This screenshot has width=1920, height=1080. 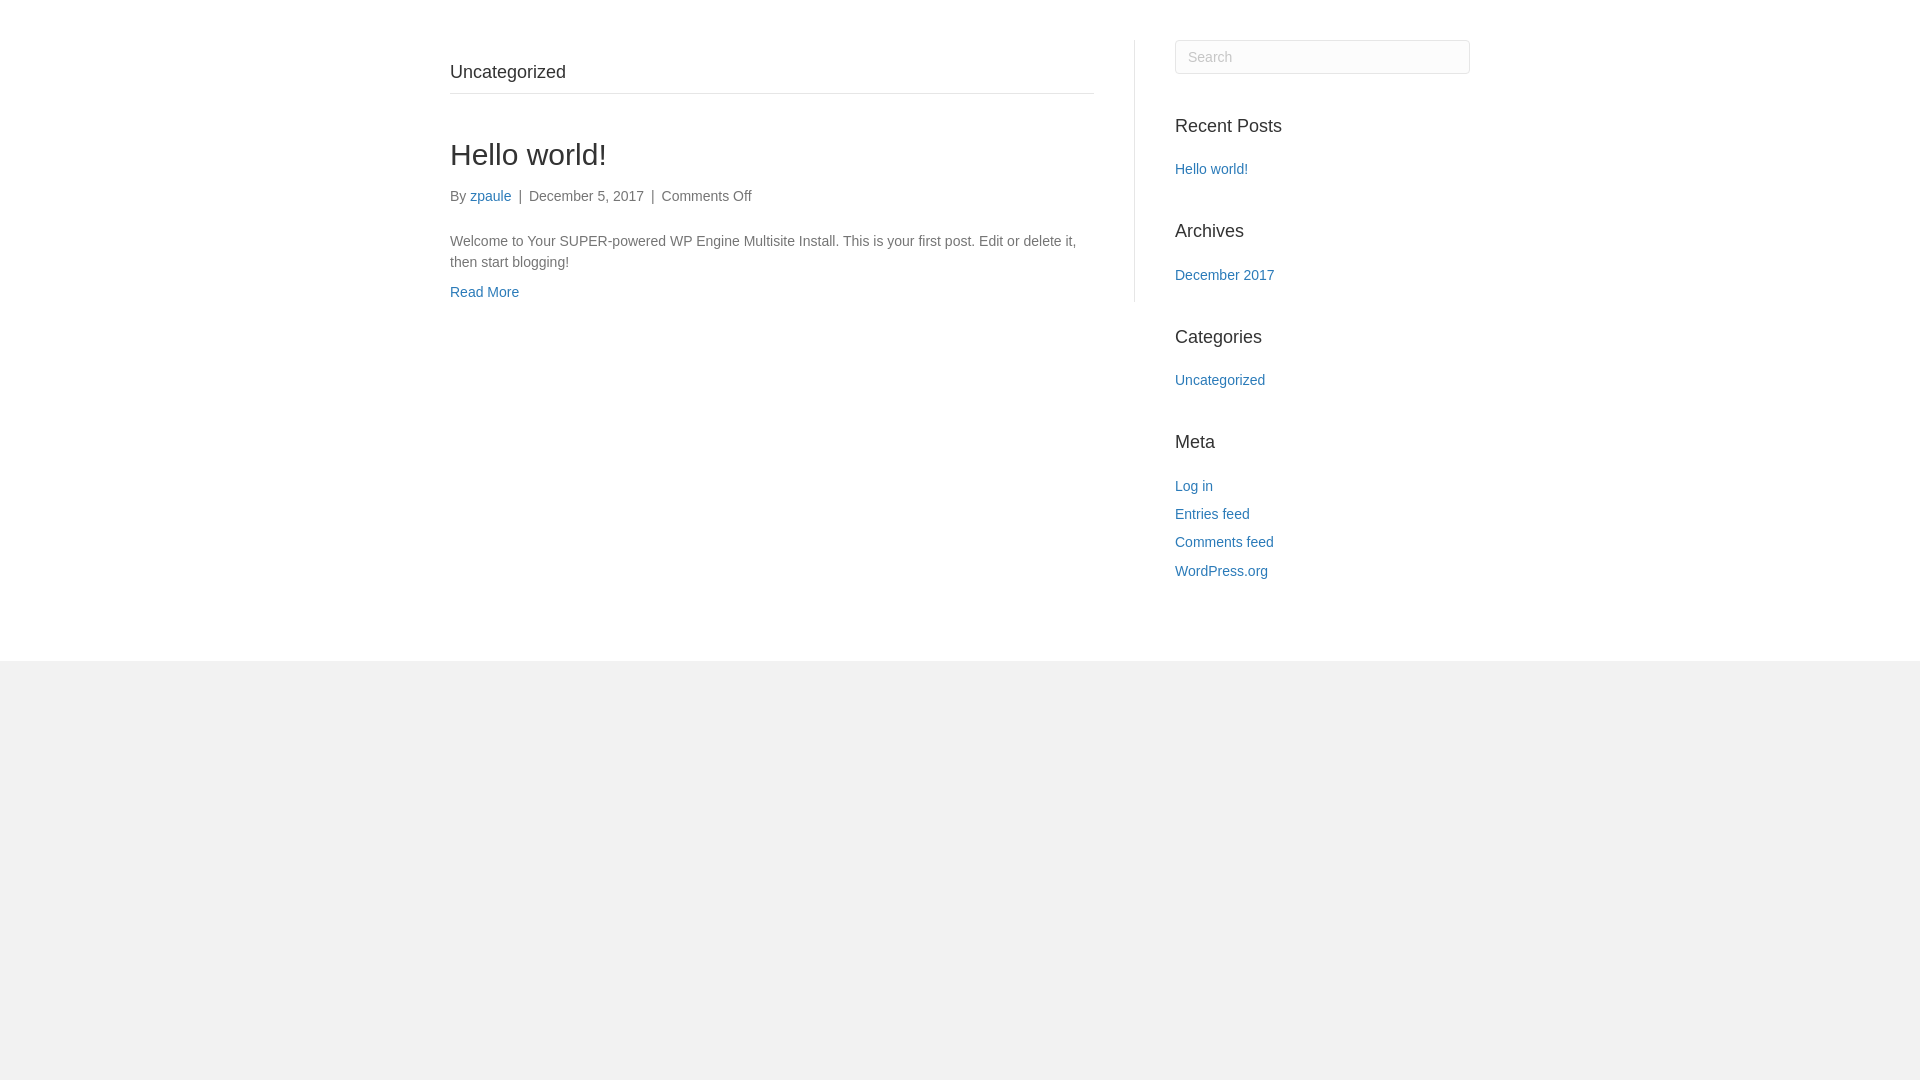 I want to click on zpaule, so click(x=490, y=196).